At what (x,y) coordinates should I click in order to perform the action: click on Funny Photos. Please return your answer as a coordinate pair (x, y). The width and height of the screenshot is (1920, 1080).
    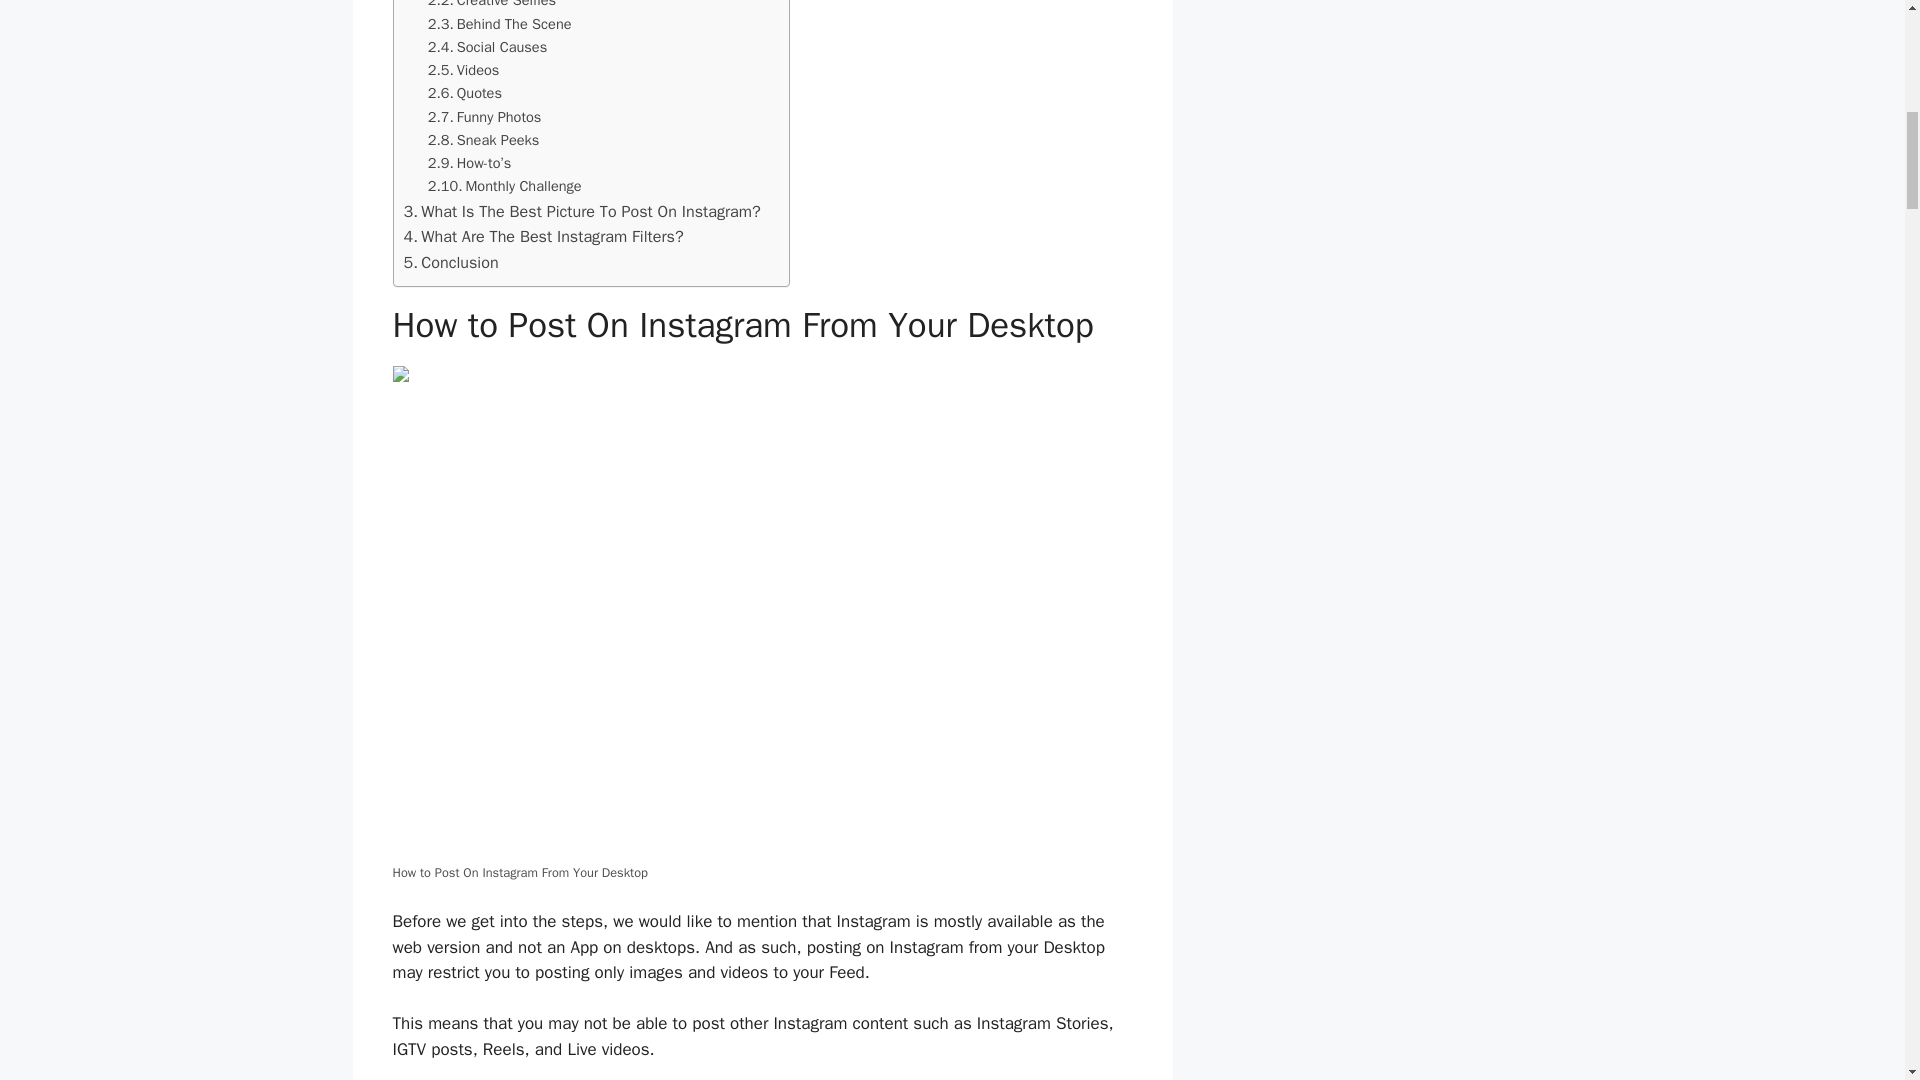
    Looking at the image, I should click on (484, 116).